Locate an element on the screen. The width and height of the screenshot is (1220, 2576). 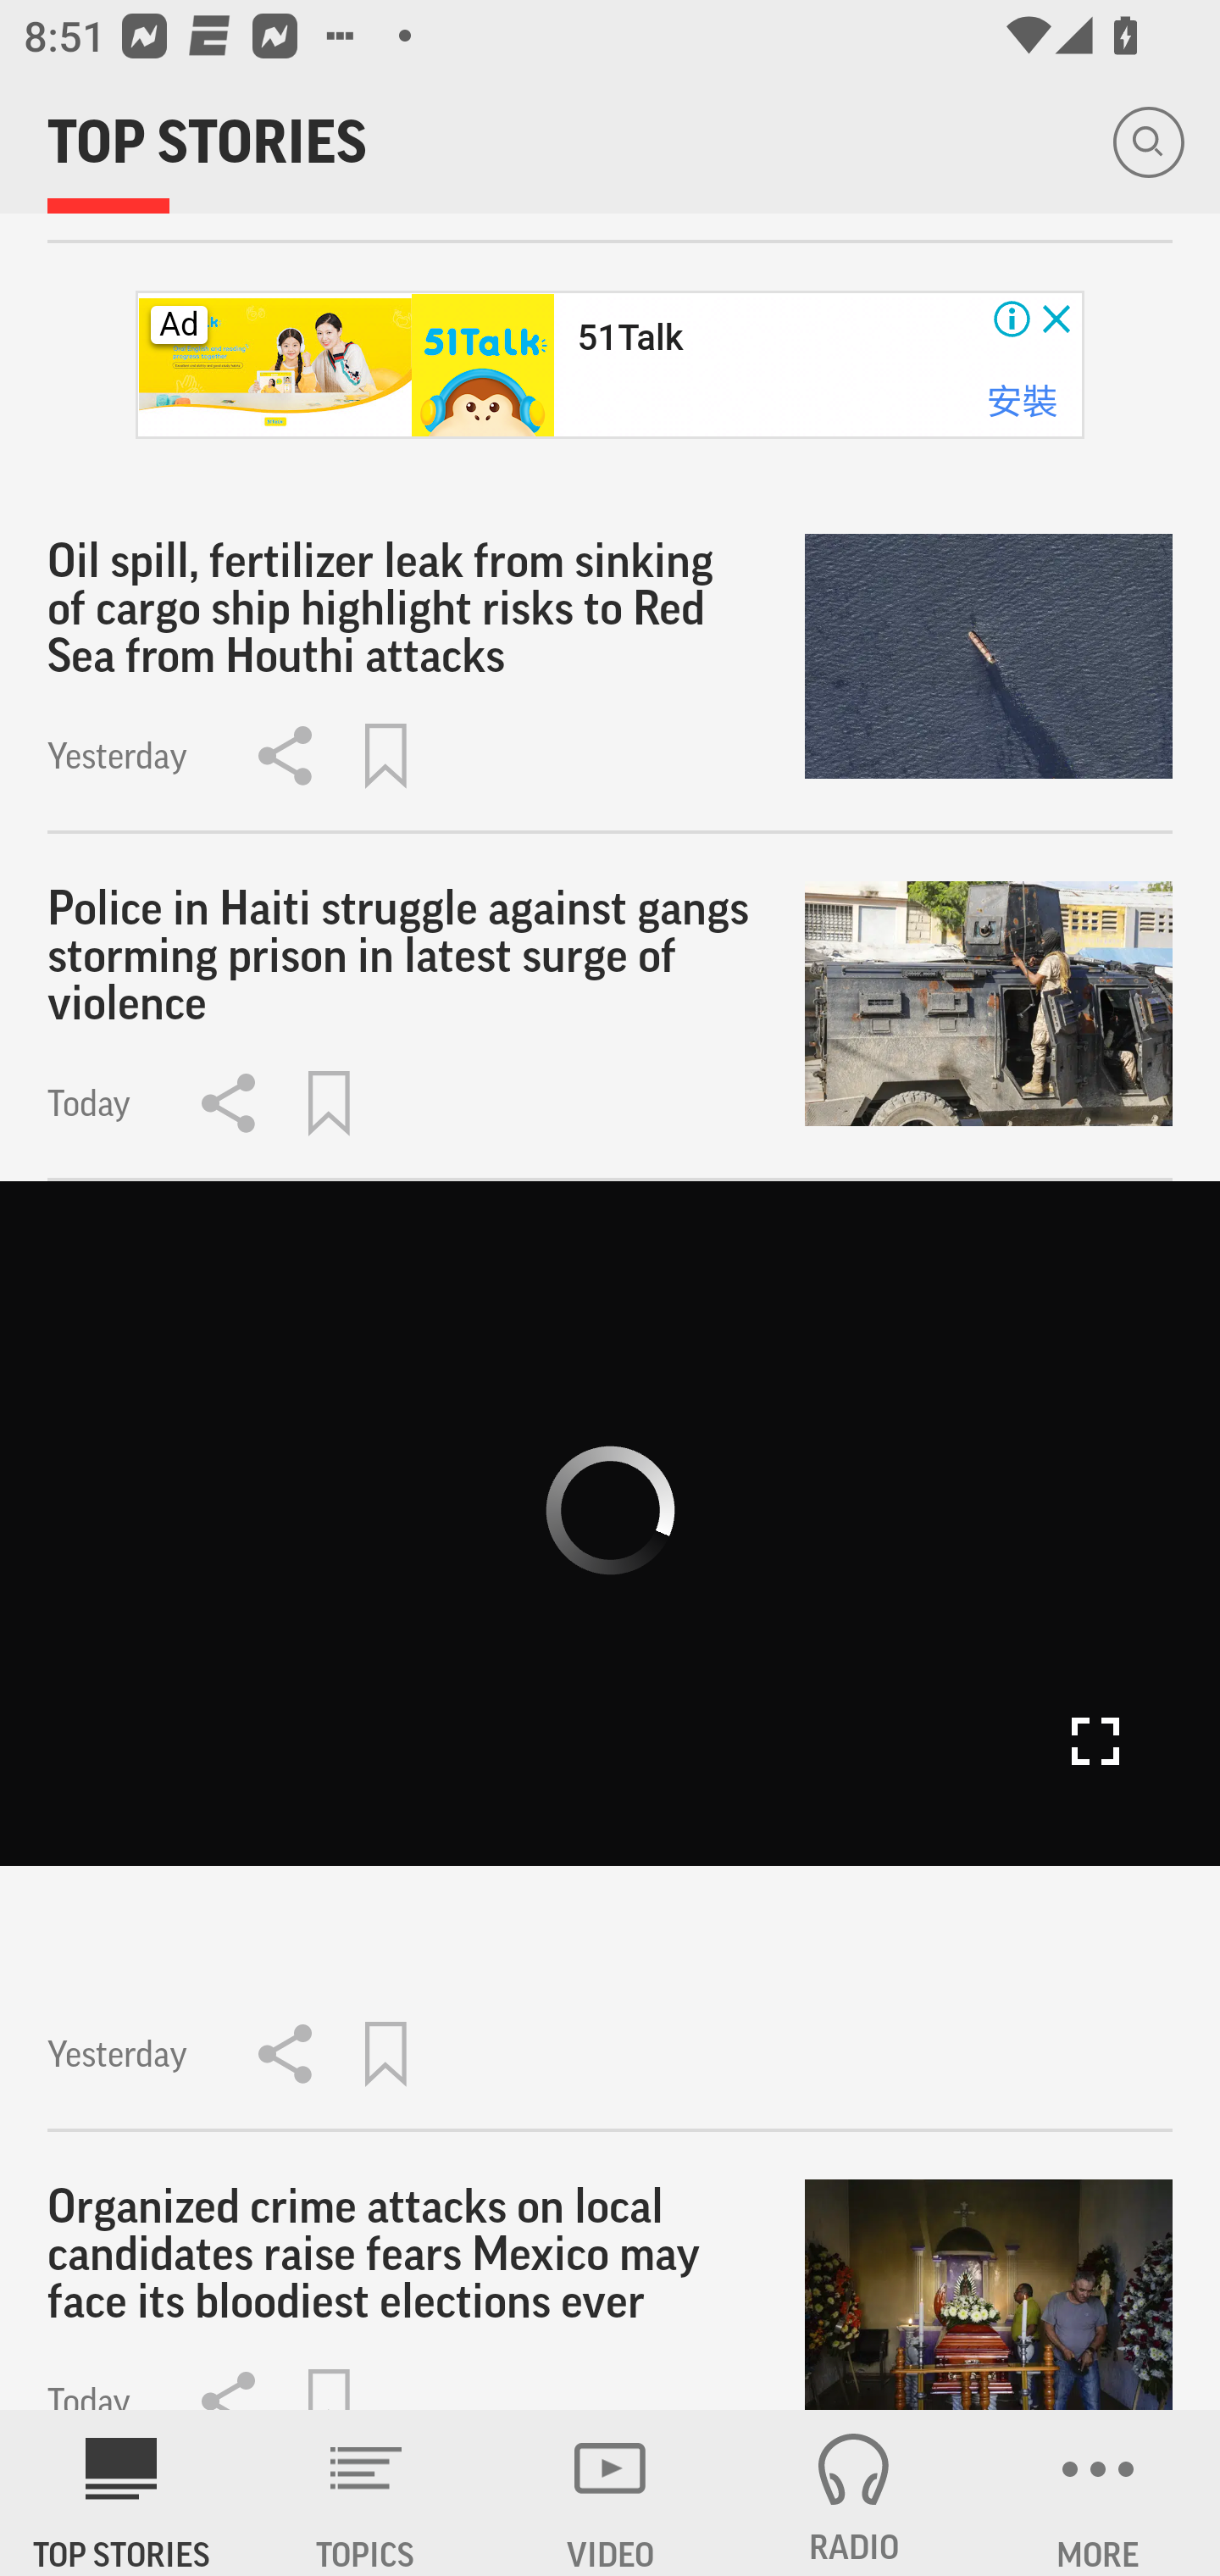
51Talk is located at coordinates (629, 337).